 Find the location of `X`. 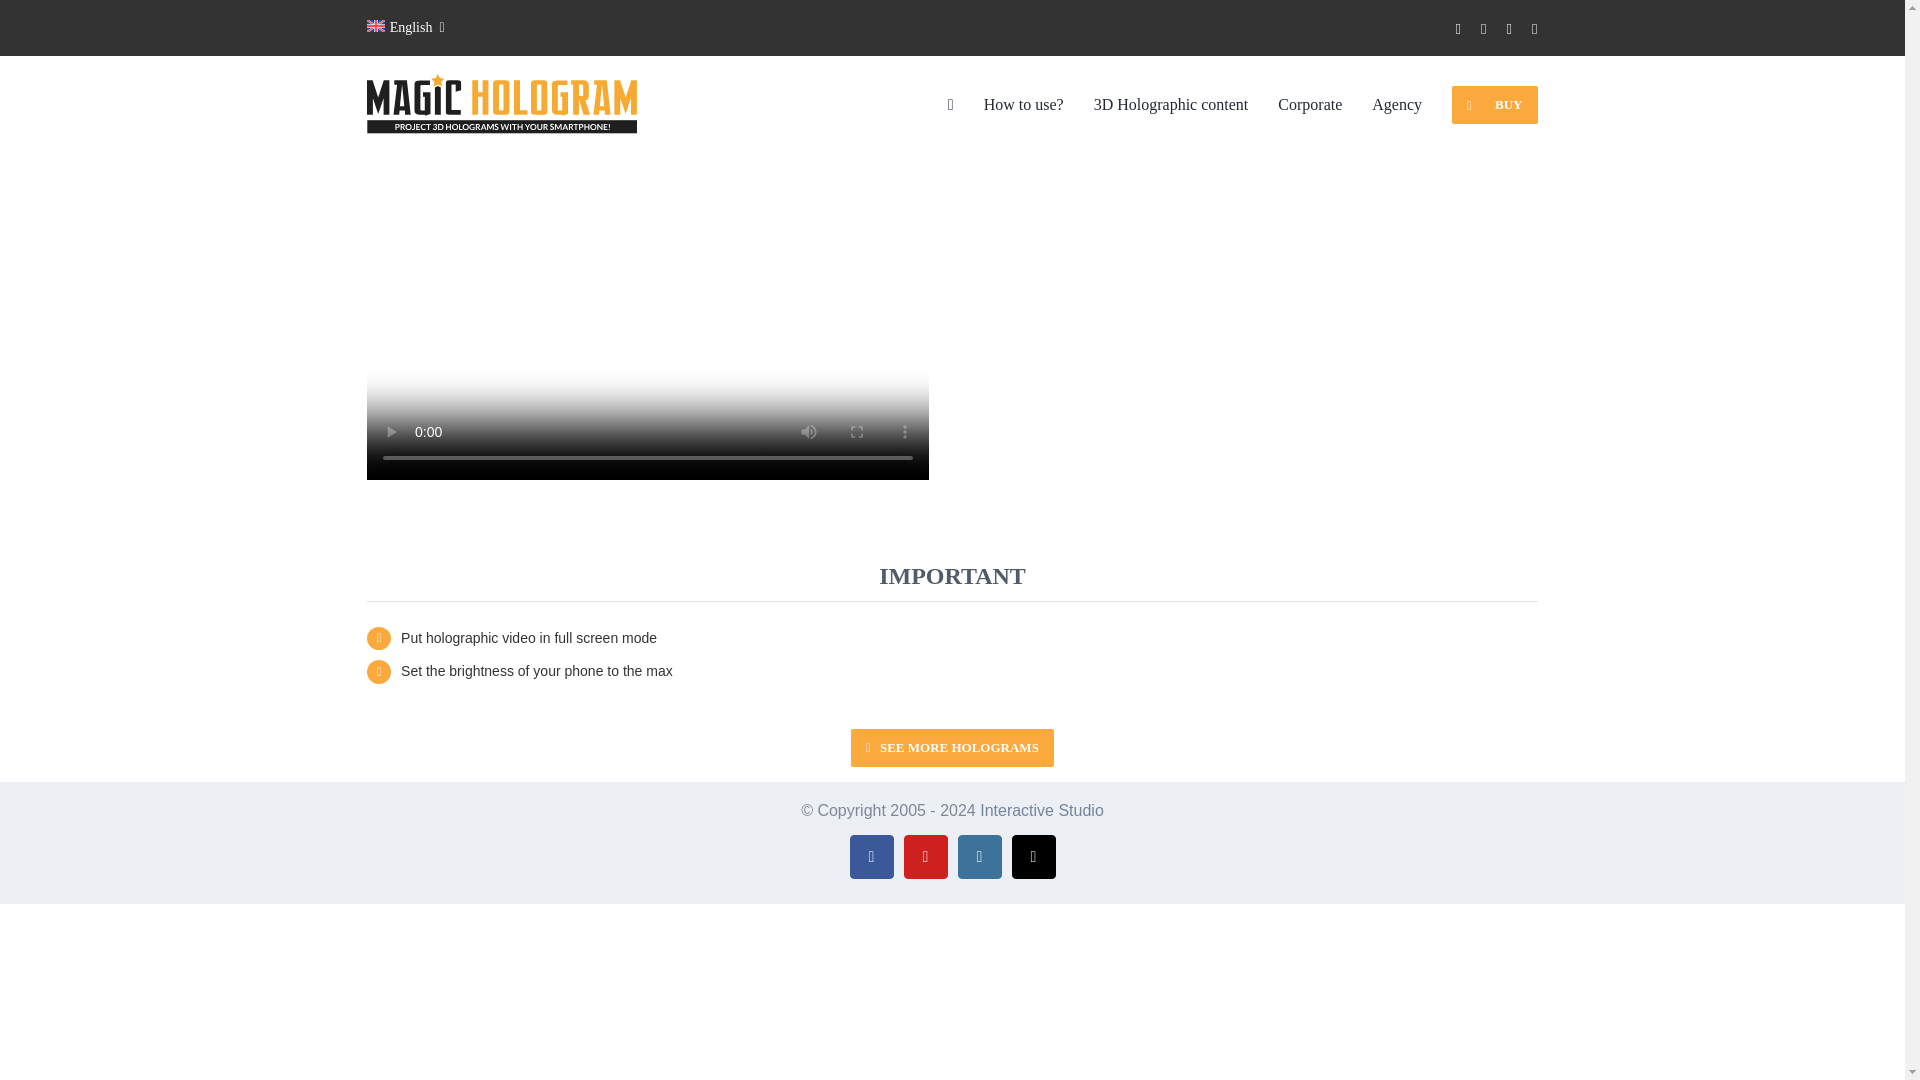

X is located at coordinates (1034, 856).